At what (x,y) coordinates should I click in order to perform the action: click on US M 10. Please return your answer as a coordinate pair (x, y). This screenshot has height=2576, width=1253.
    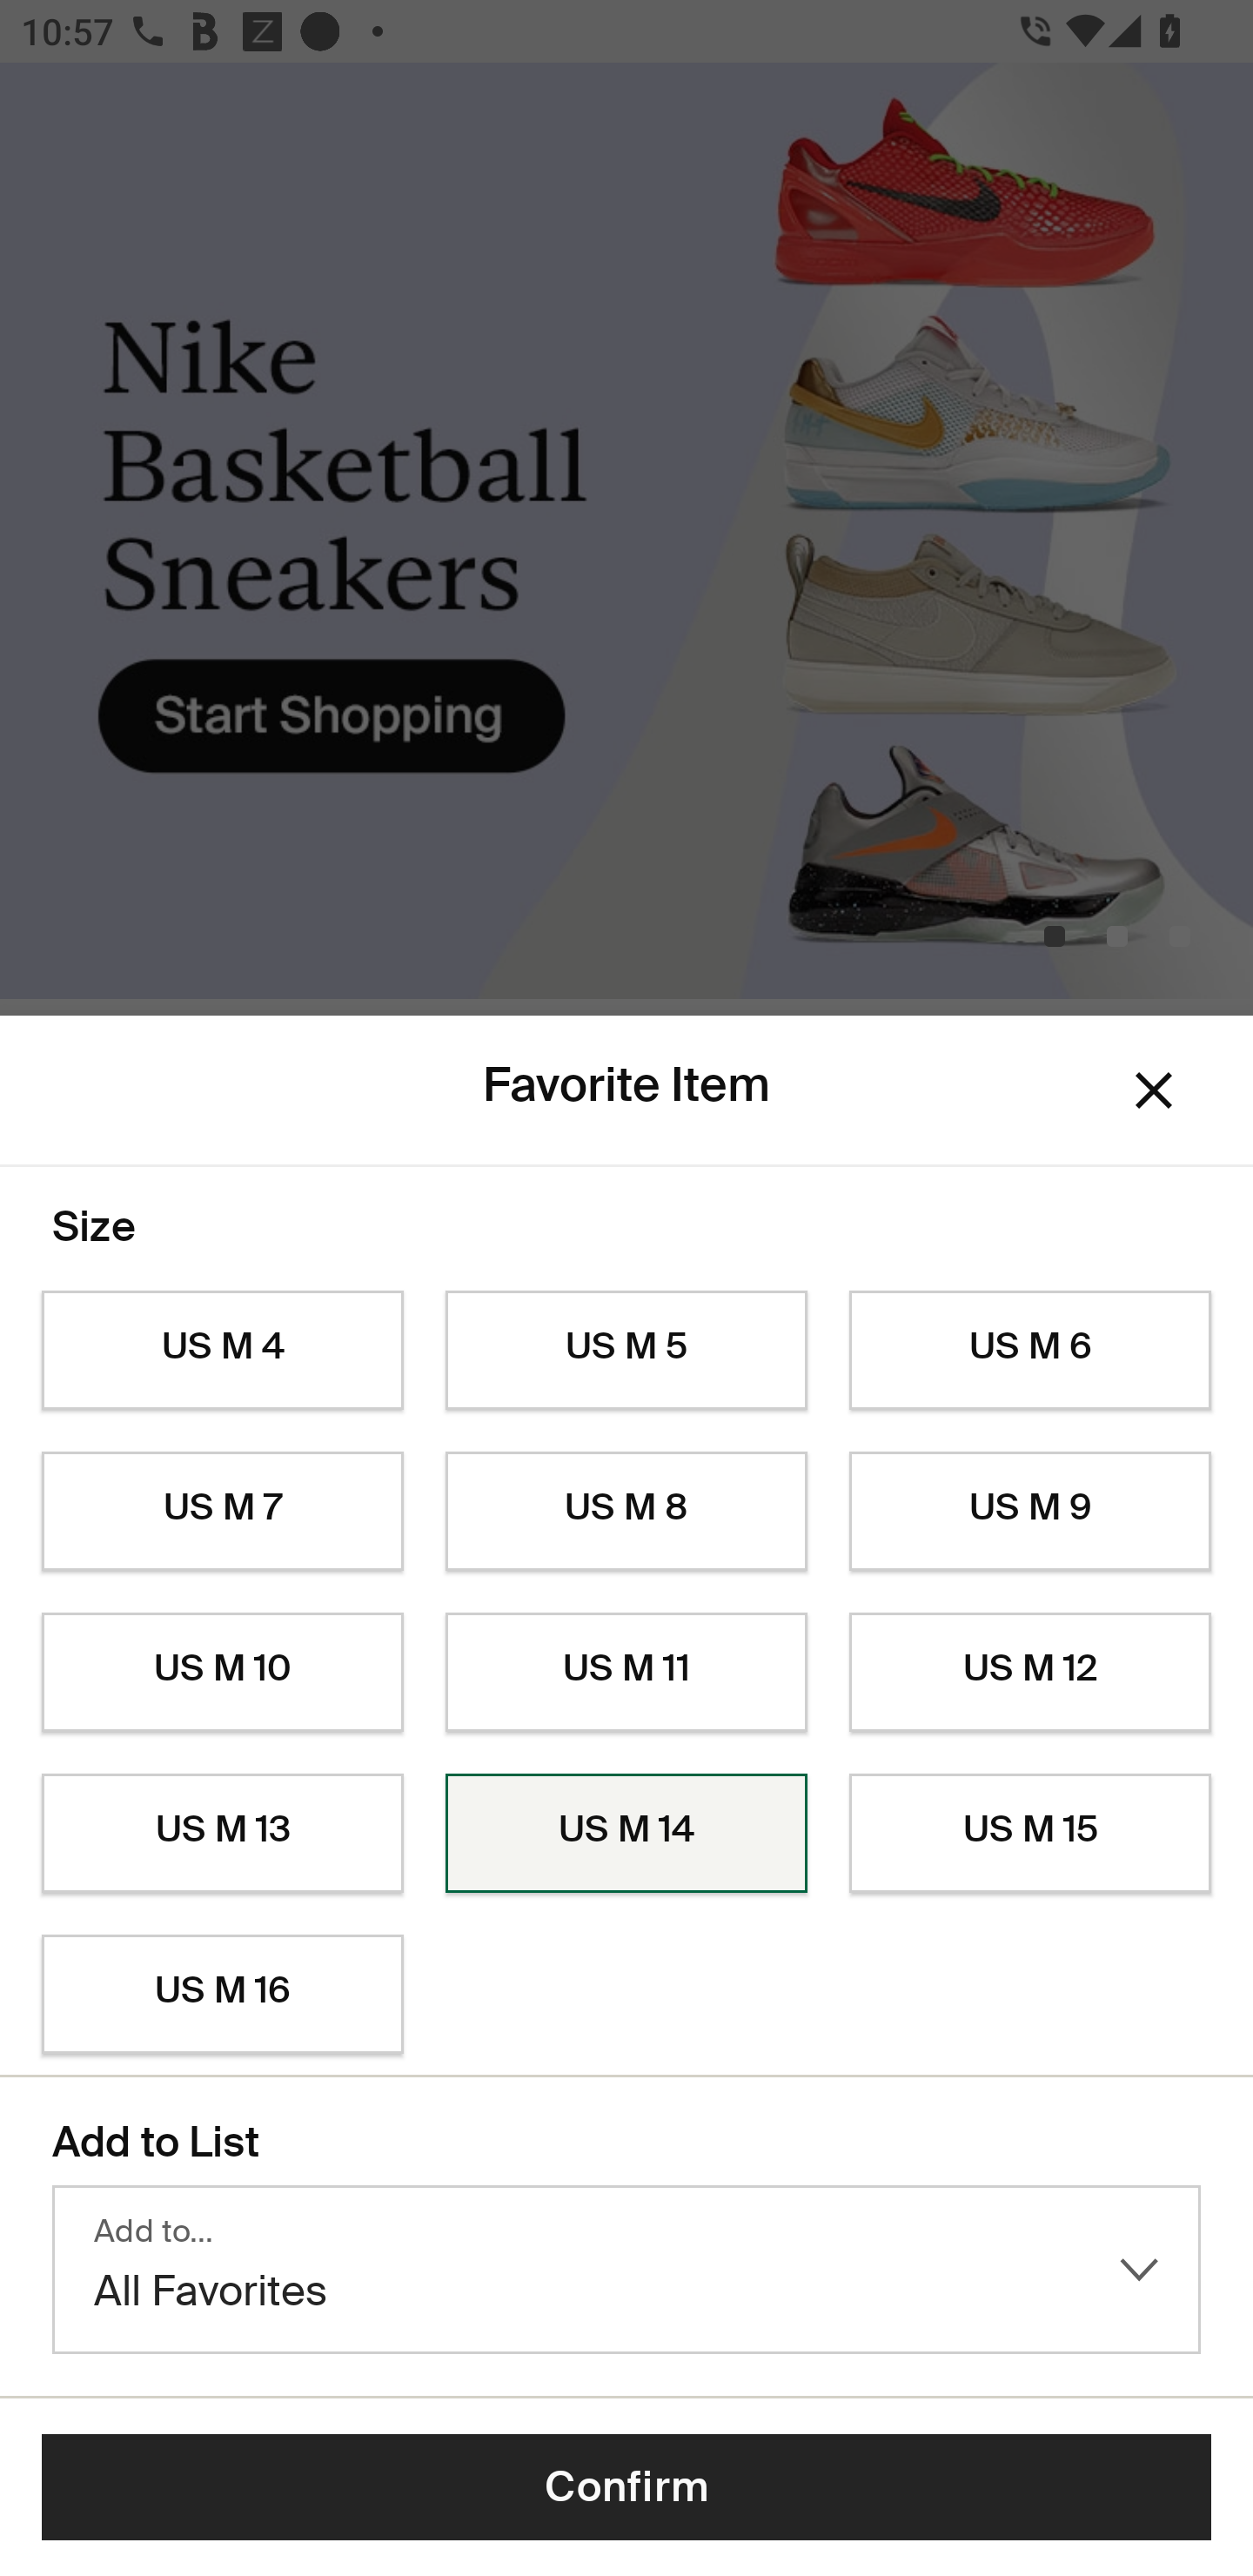
    Looking at the image, I should click on (222, 1673).